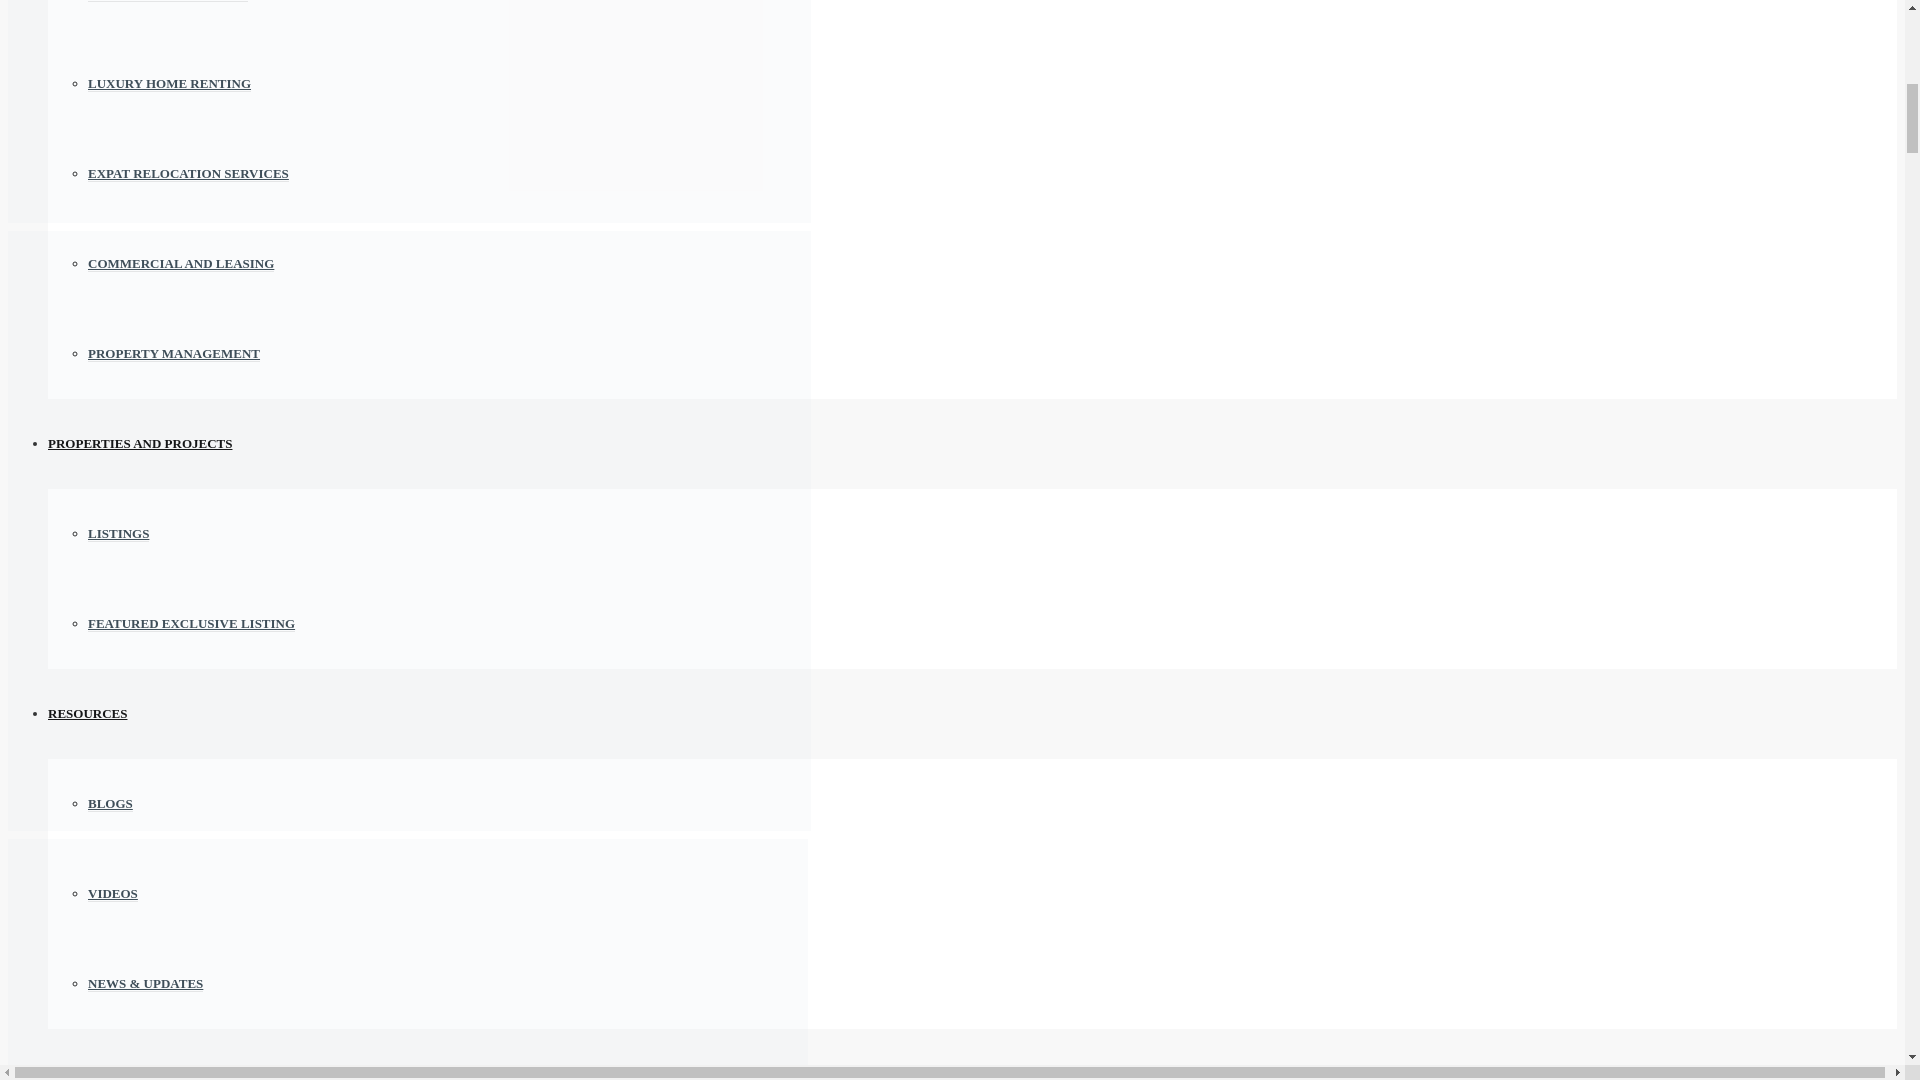 The width and height of the screenshot is (1920, 1080). Describe the element at coordinates (192, 623) in the screenshot. I see `FEATURED EXCLUSIVE LISTING` at that location.